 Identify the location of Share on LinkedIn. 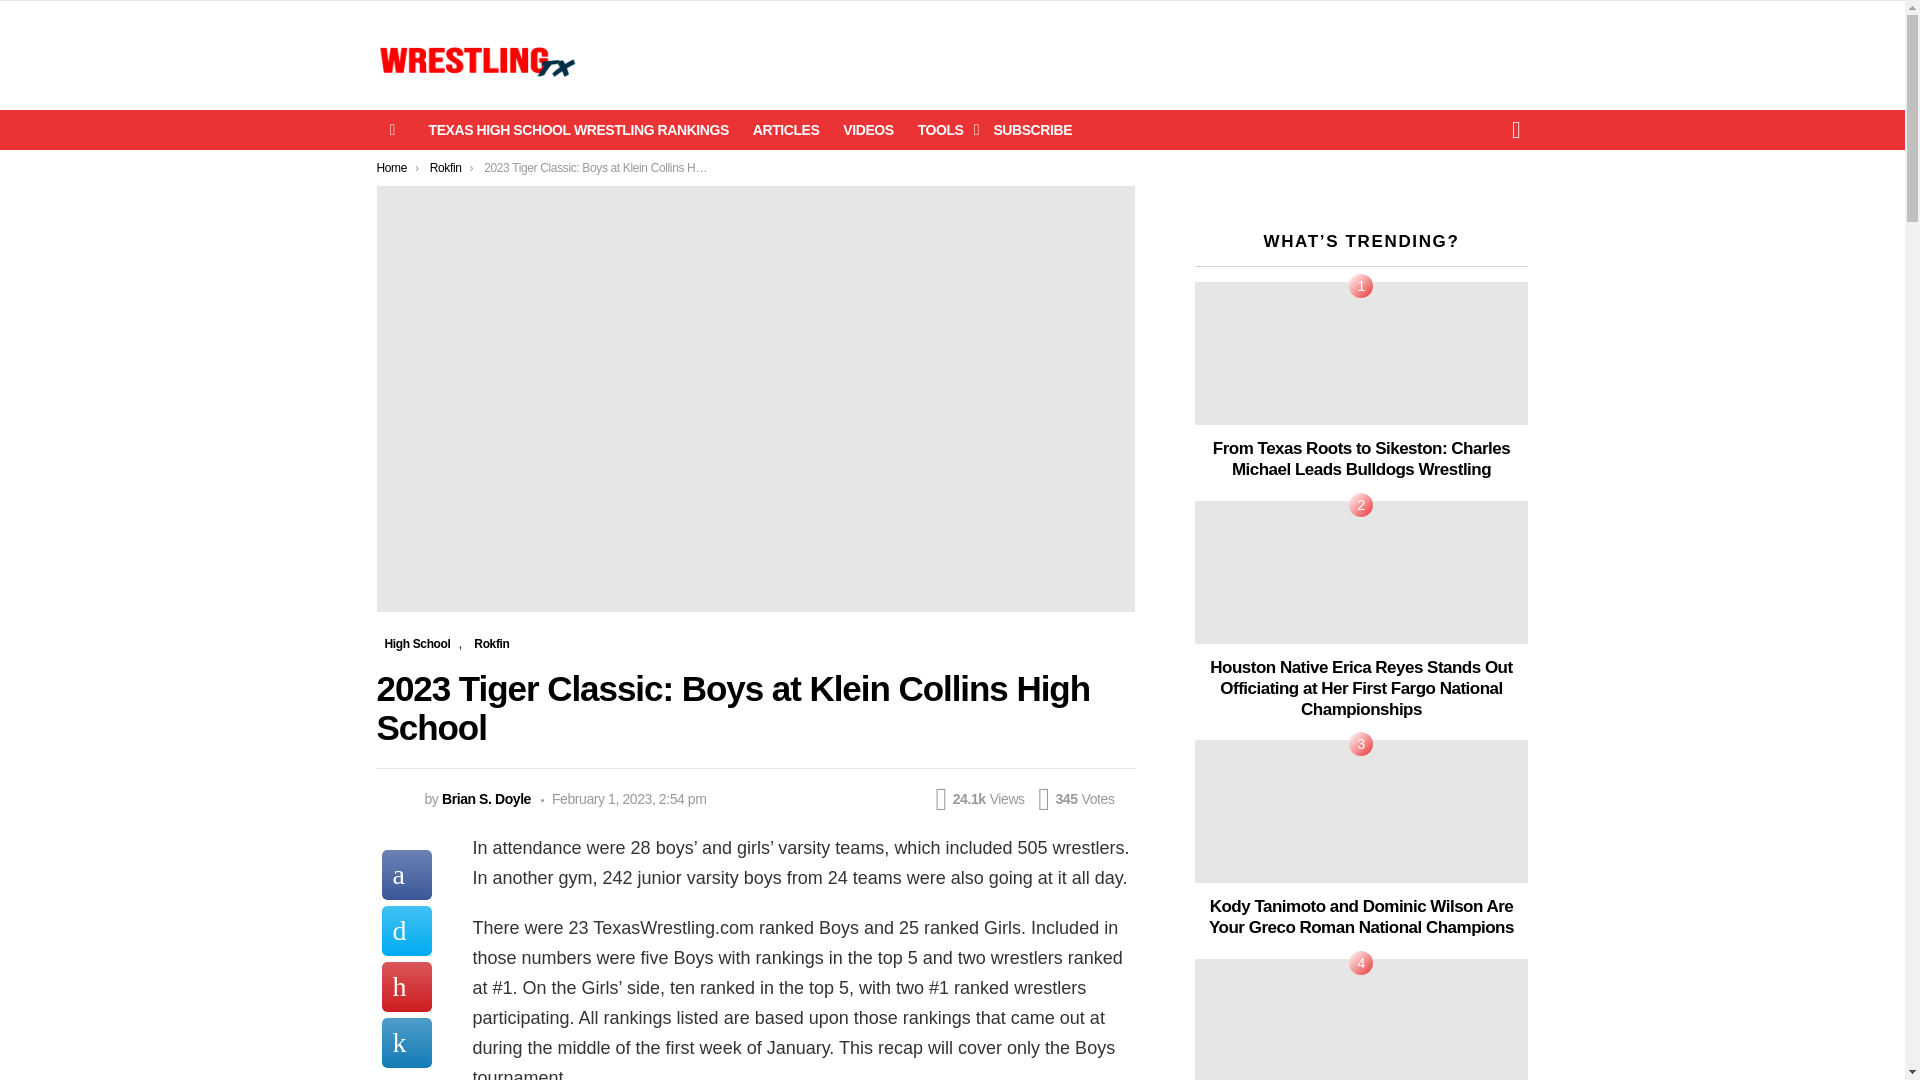
(407, 1043).